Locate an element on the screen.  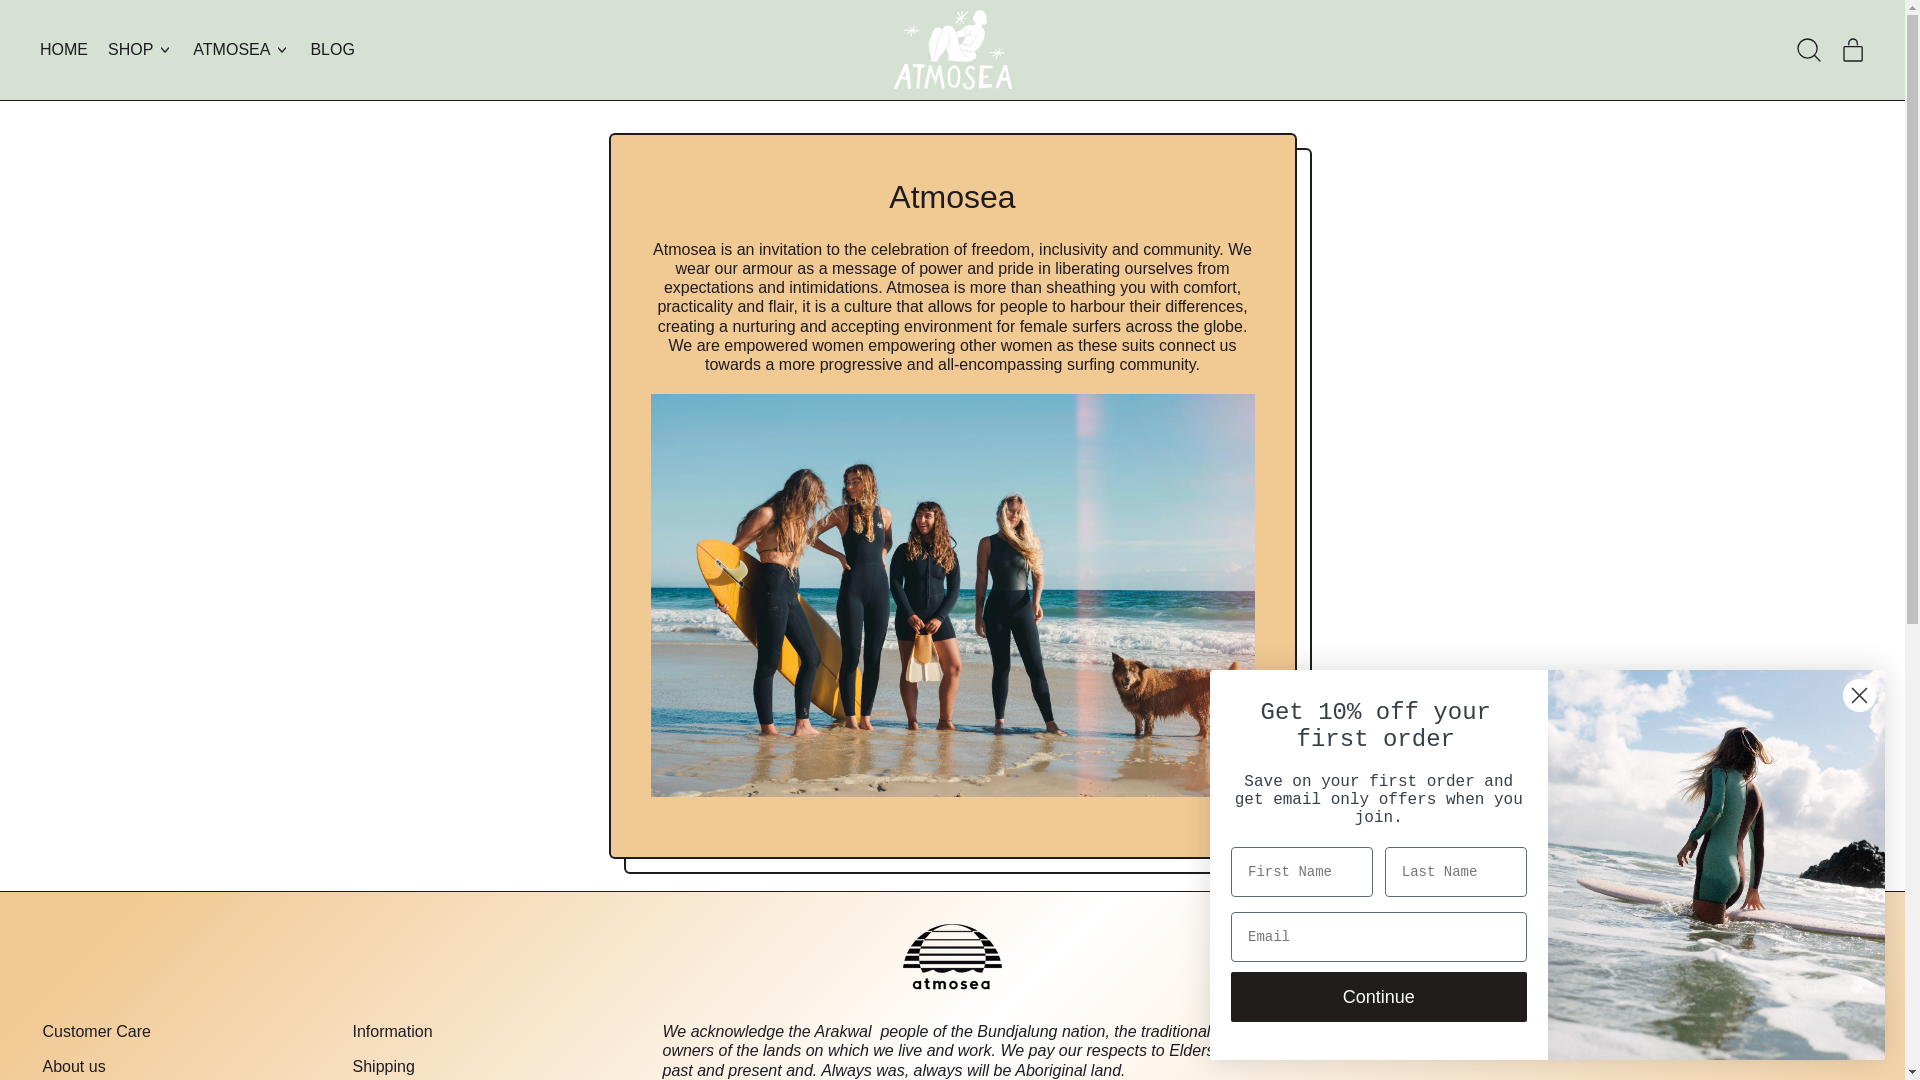
Search our site is located at coordinates (382, 1066).